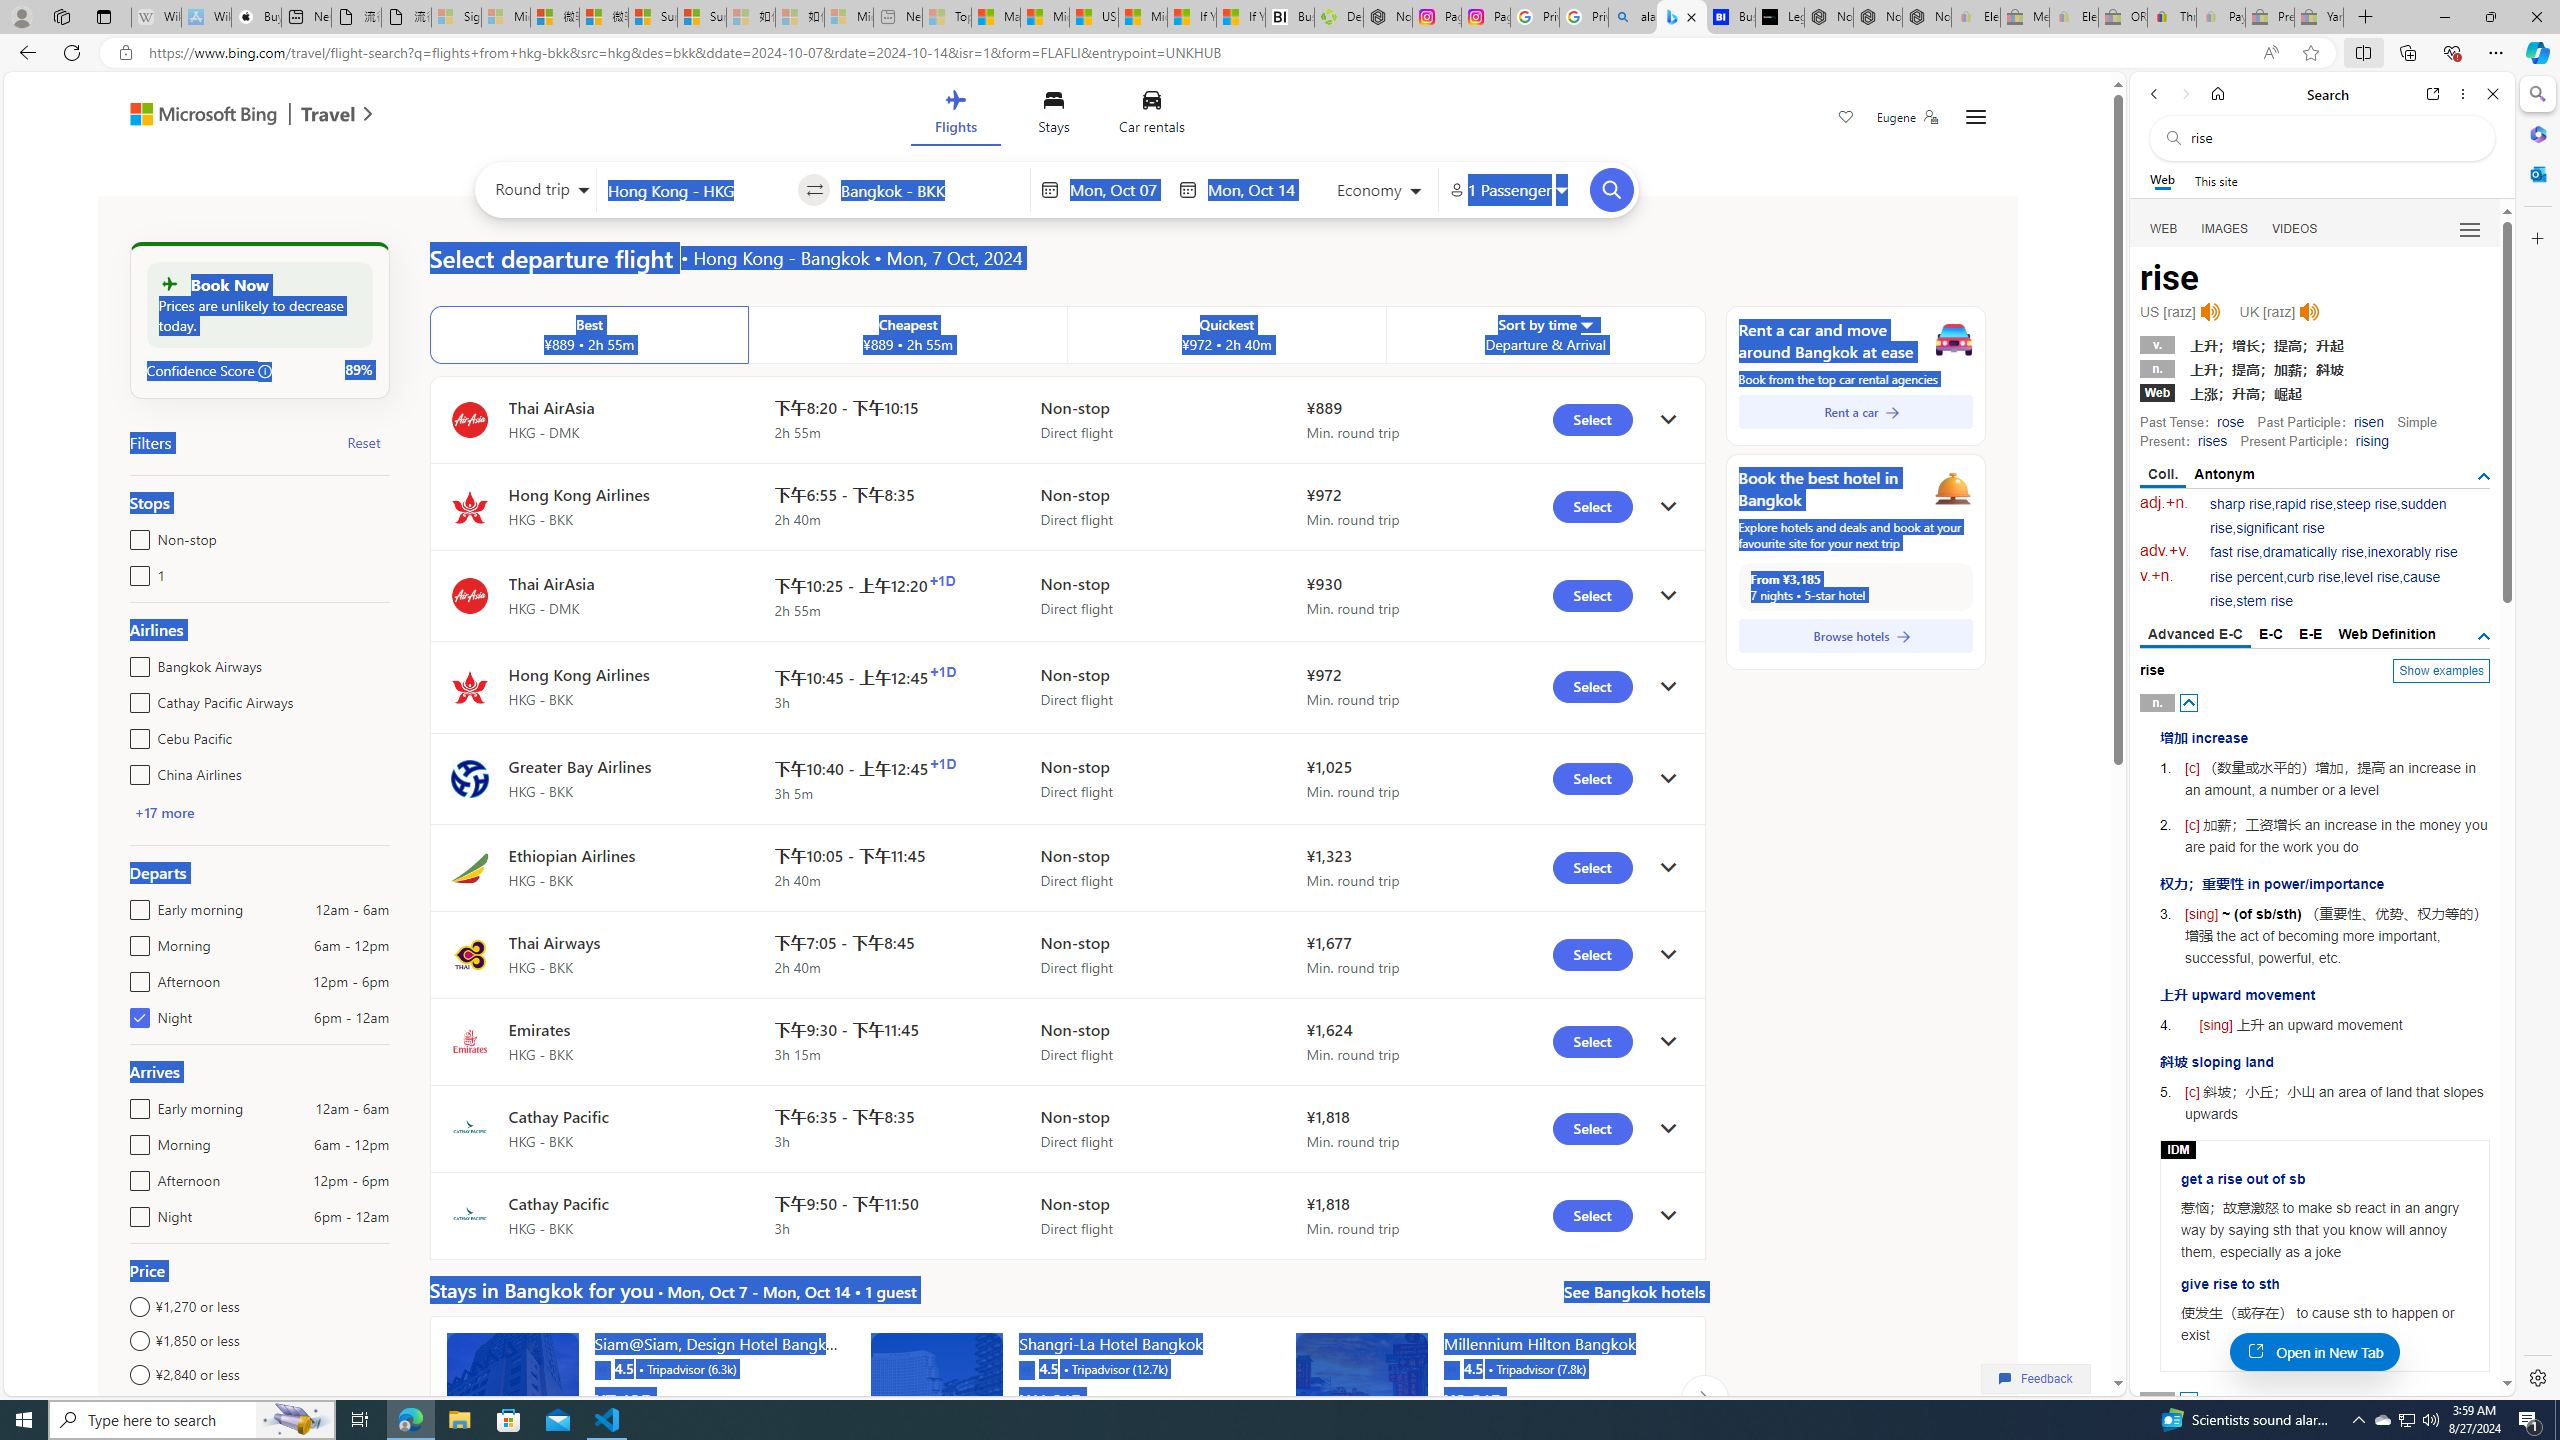 This screenshot has width=2560, height=1440. Describe the element at coordinates (1856, 412) in the screenshot. I see `Rent a car` at that location.